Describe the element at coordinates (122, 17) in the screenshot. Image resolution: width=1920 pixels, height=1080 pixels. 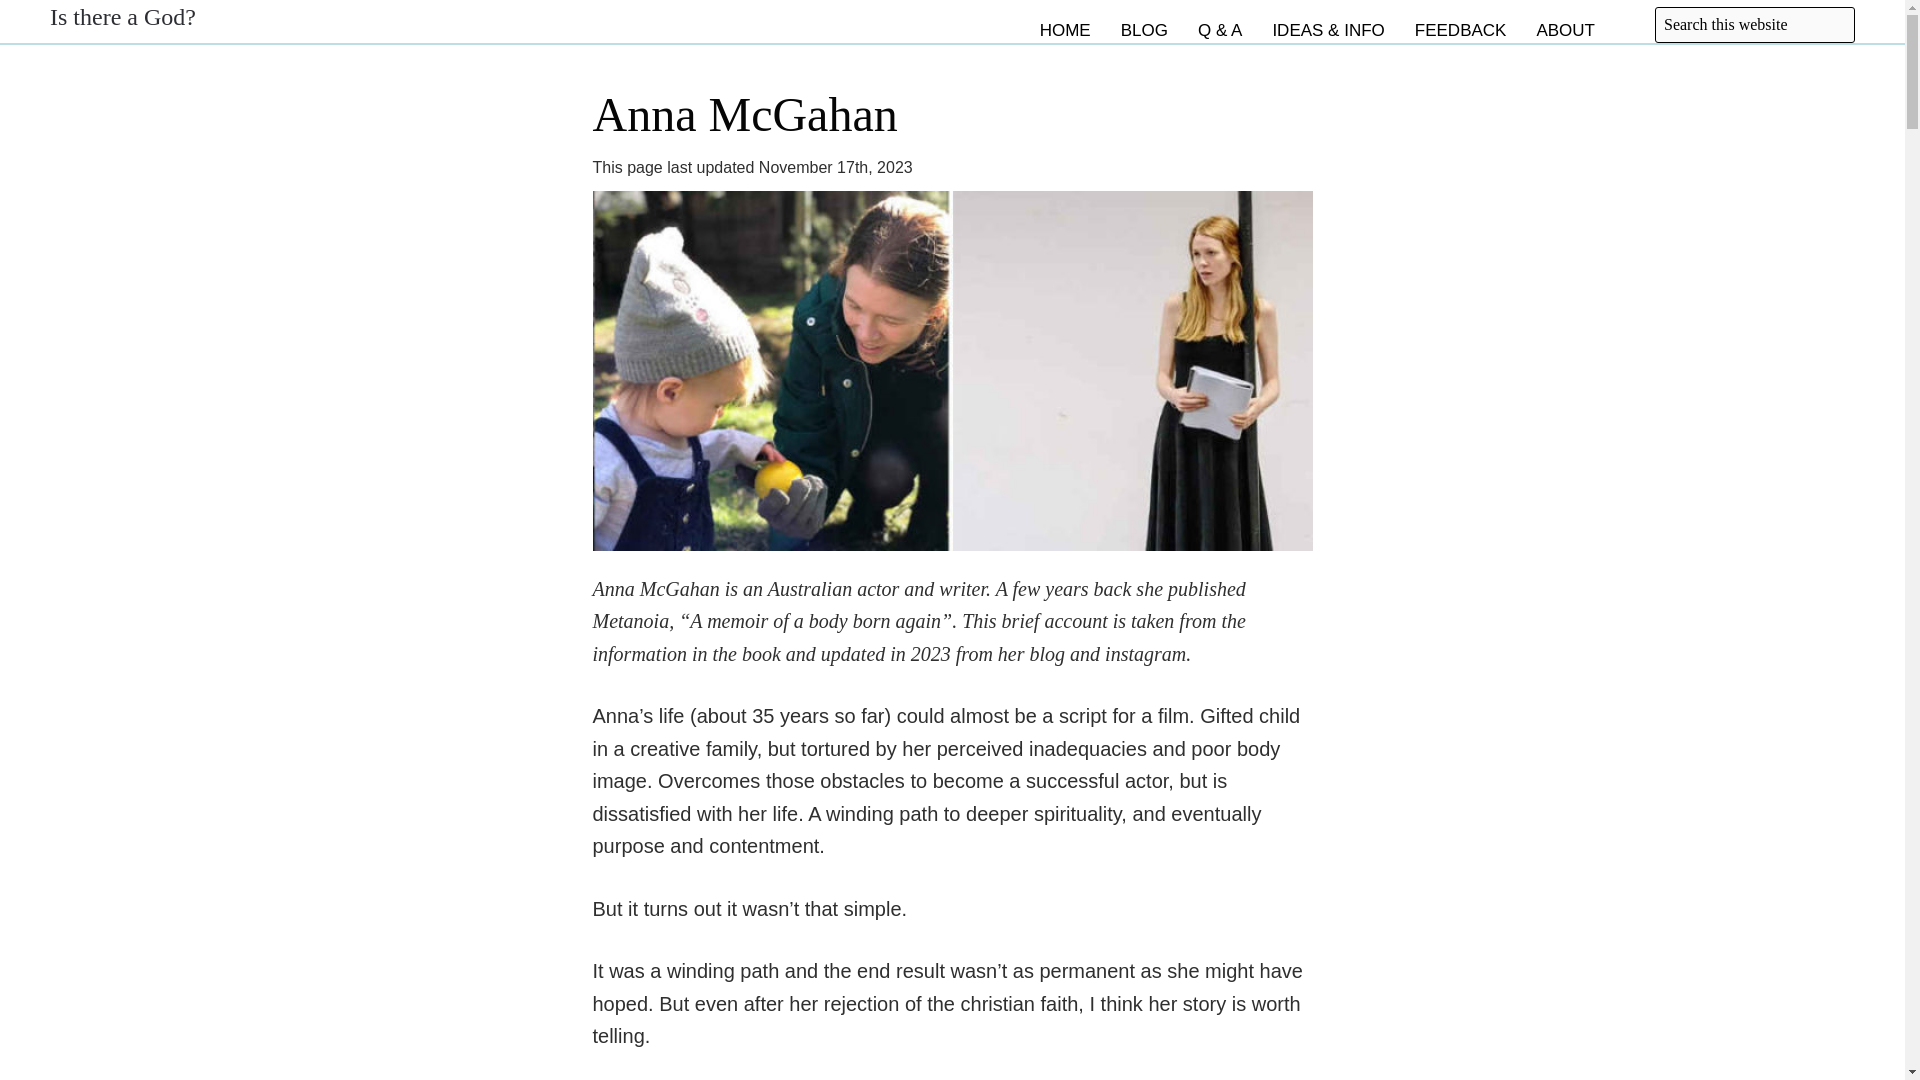
I see `Is there a God?` at that location.